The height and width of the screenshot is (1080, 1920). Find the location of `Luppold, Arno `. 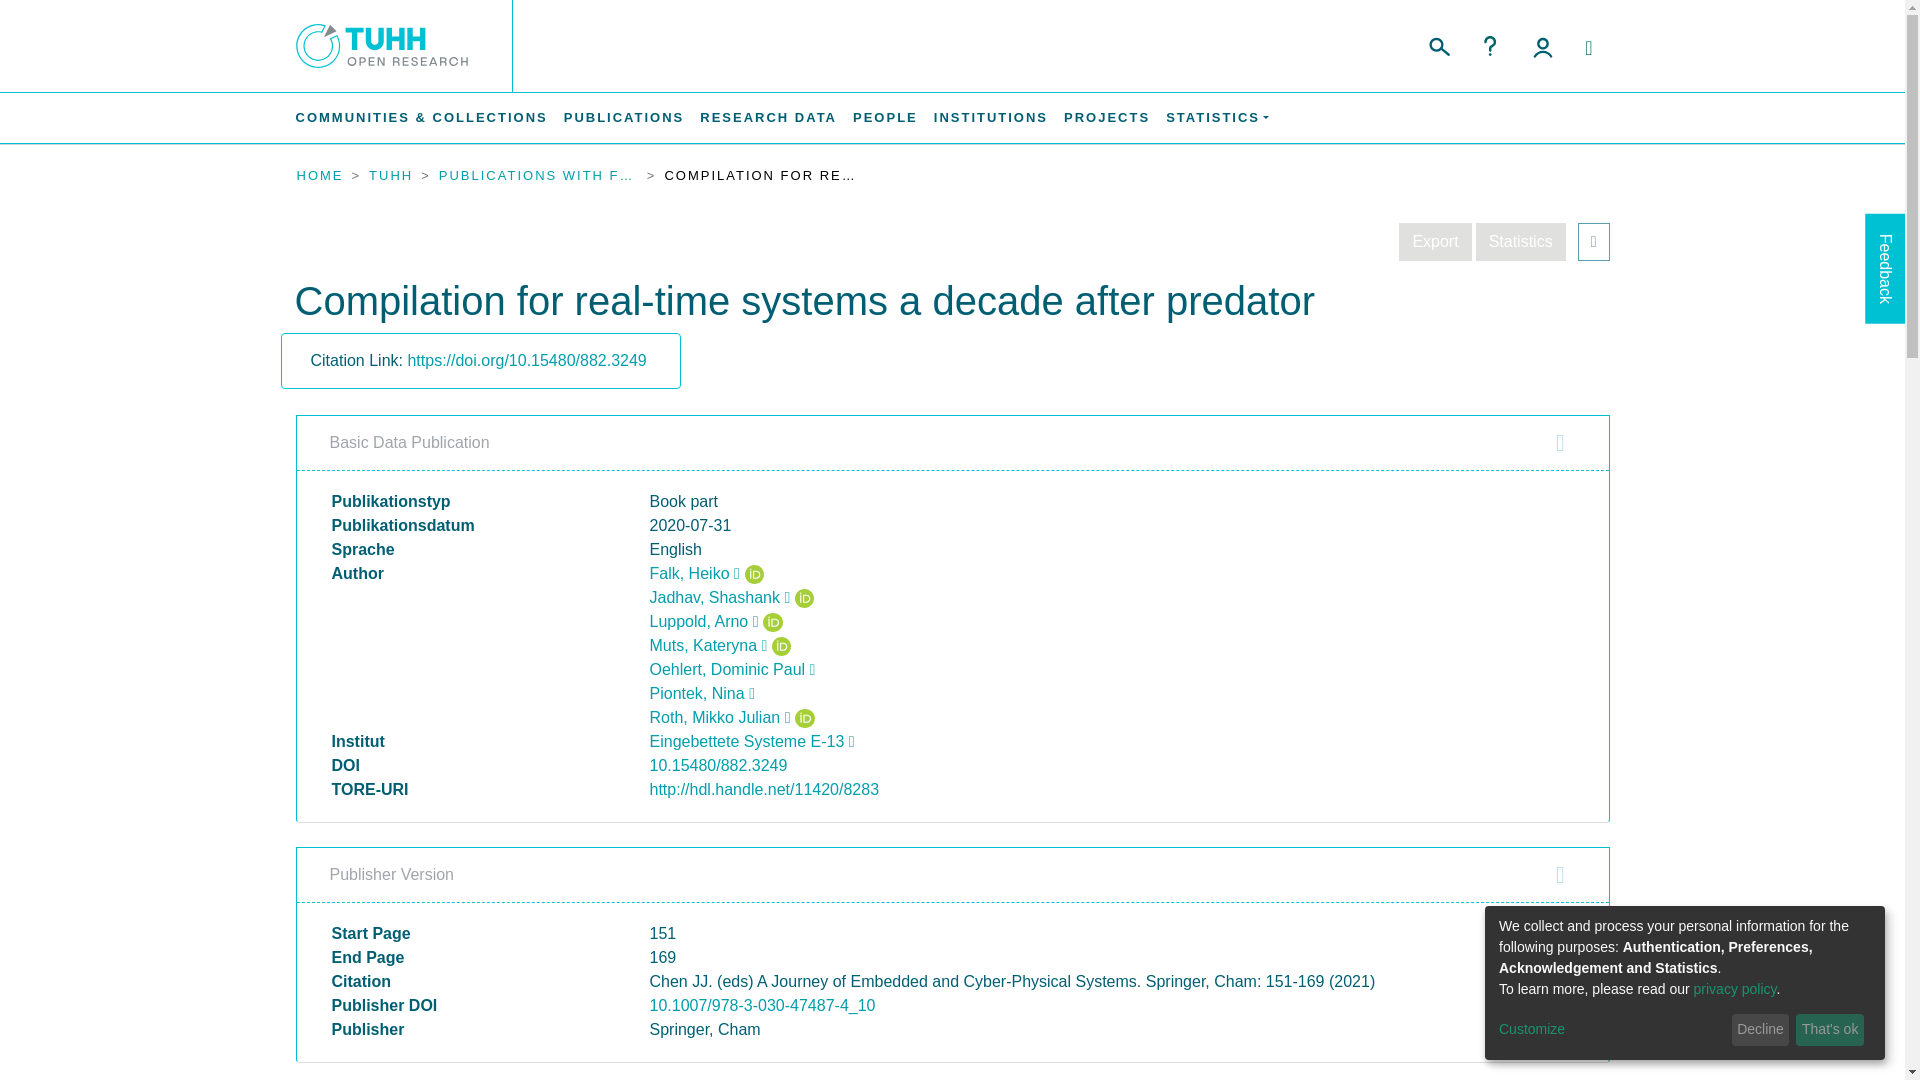

Luppold, Arno  is located at coordinates (704, 621).